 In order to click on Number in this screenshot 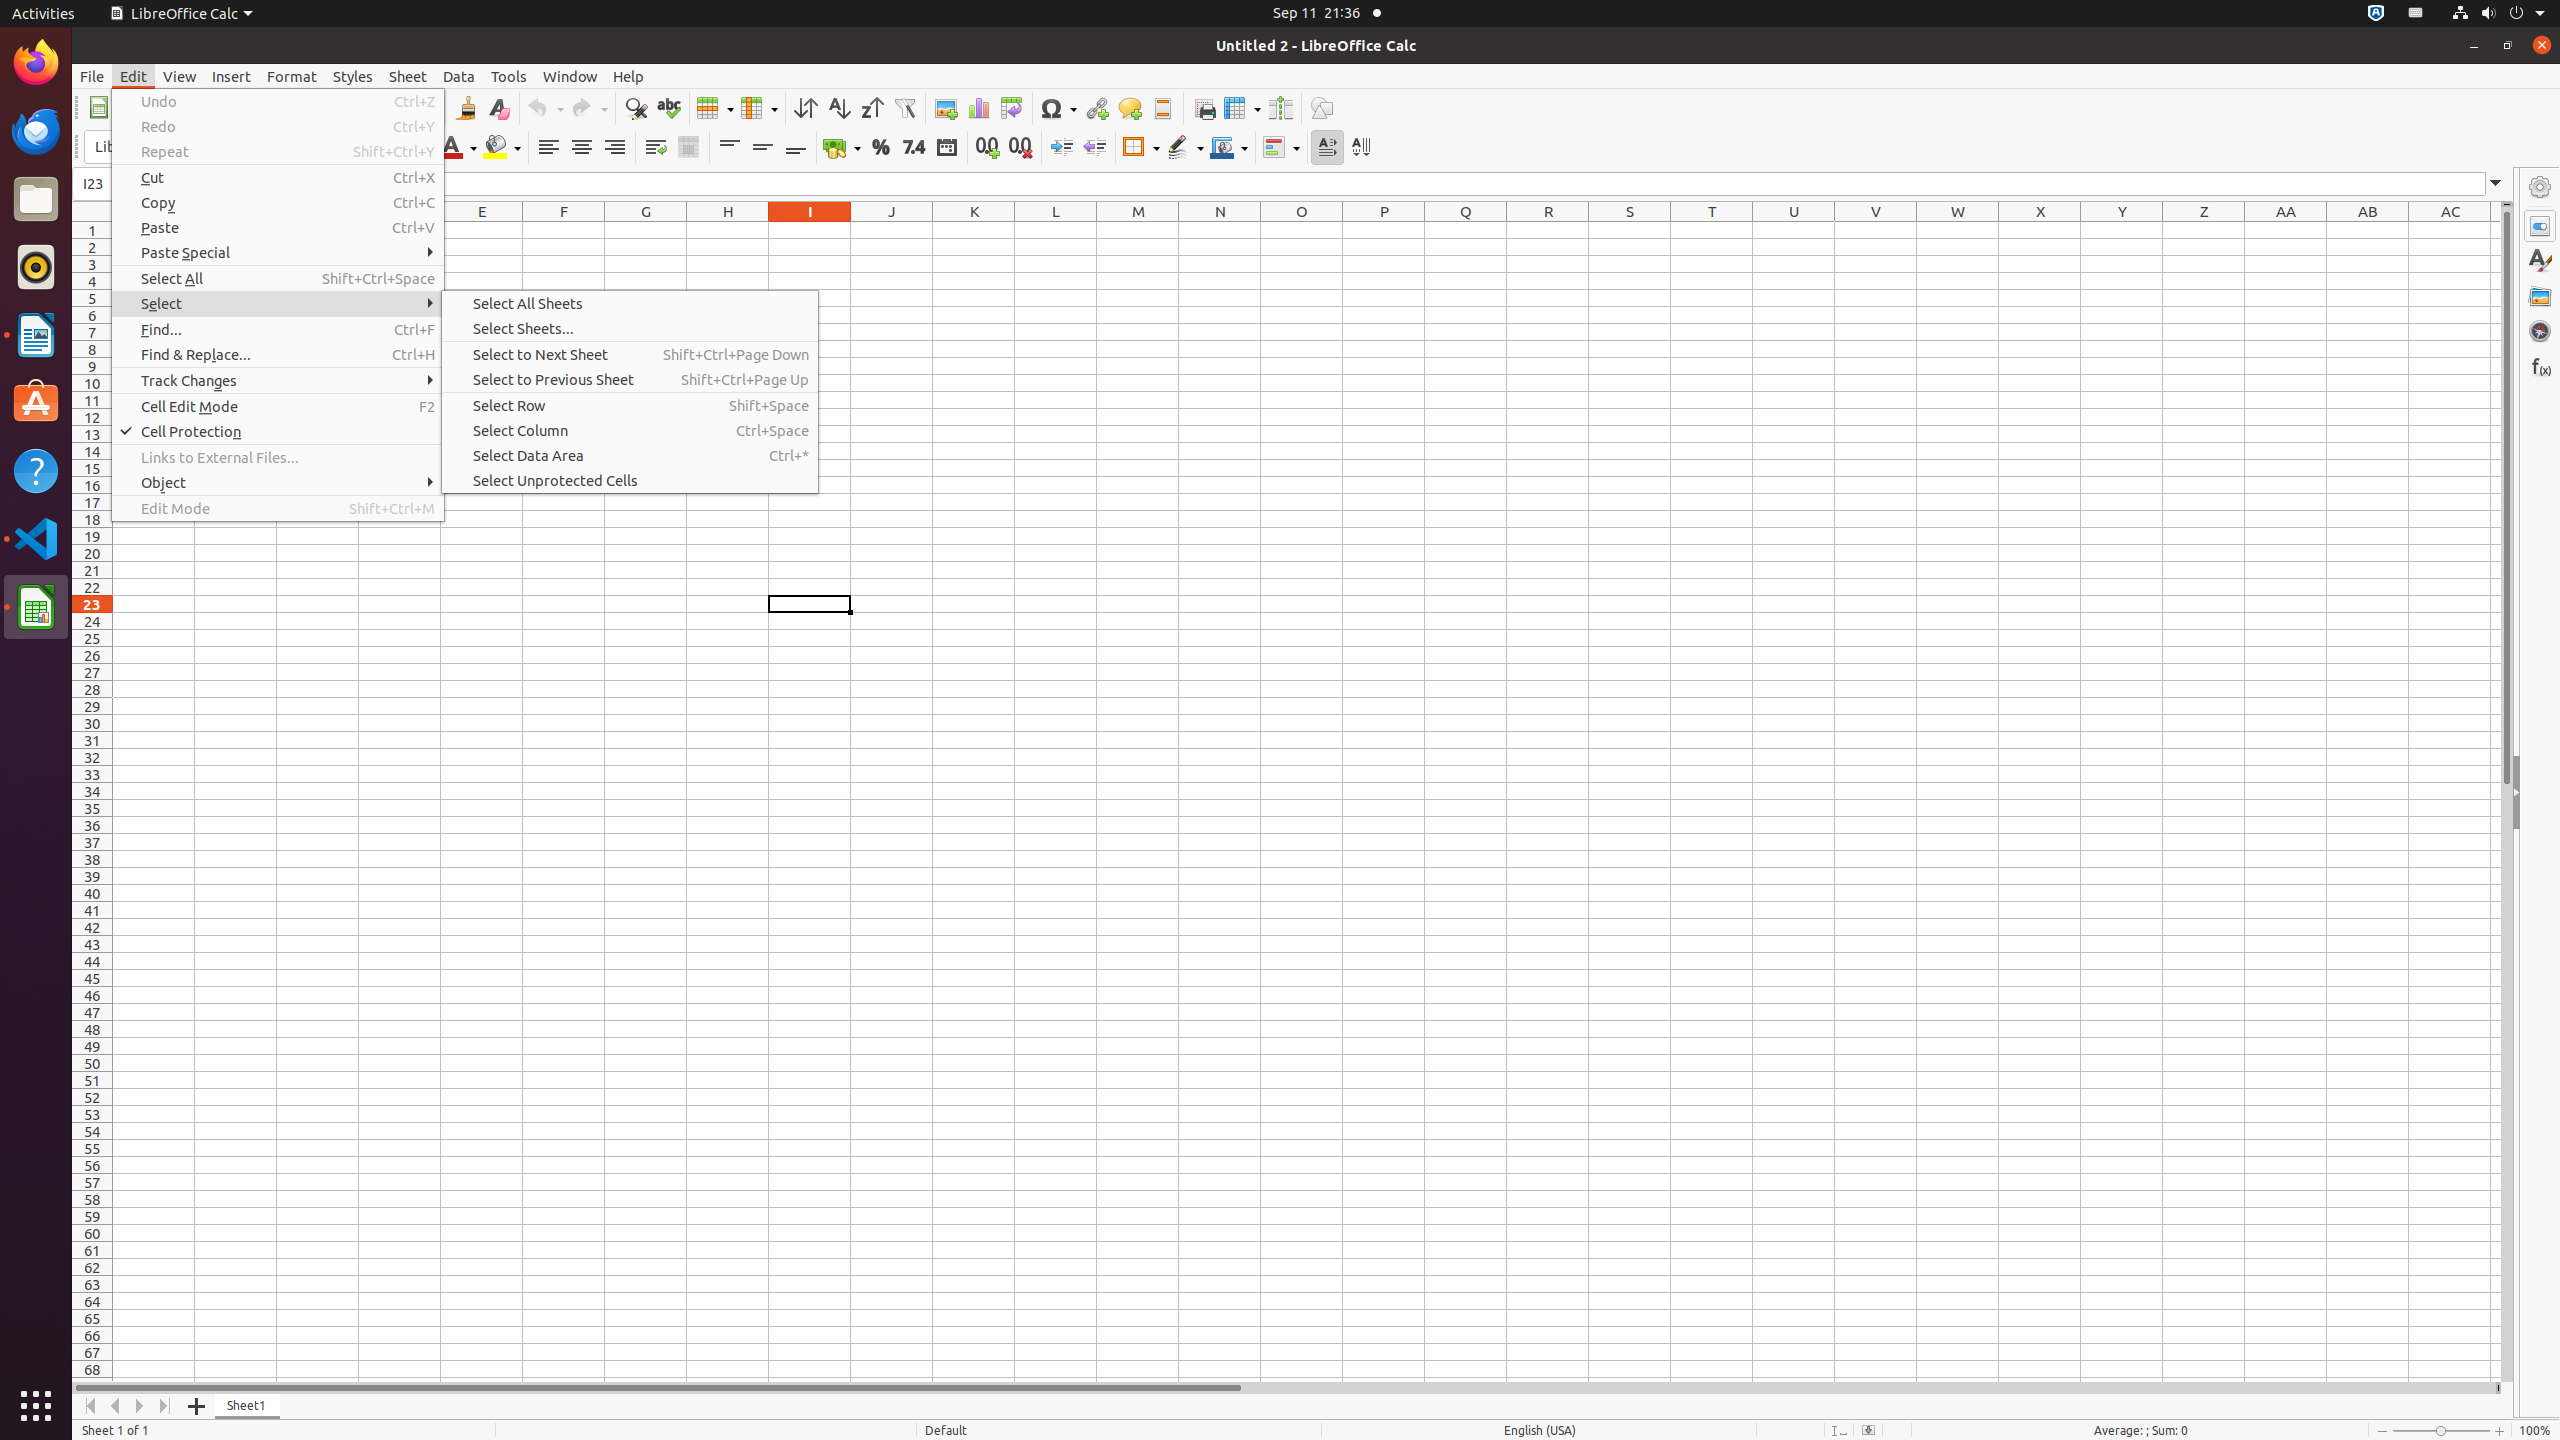, I will do `click(914, 148)`.